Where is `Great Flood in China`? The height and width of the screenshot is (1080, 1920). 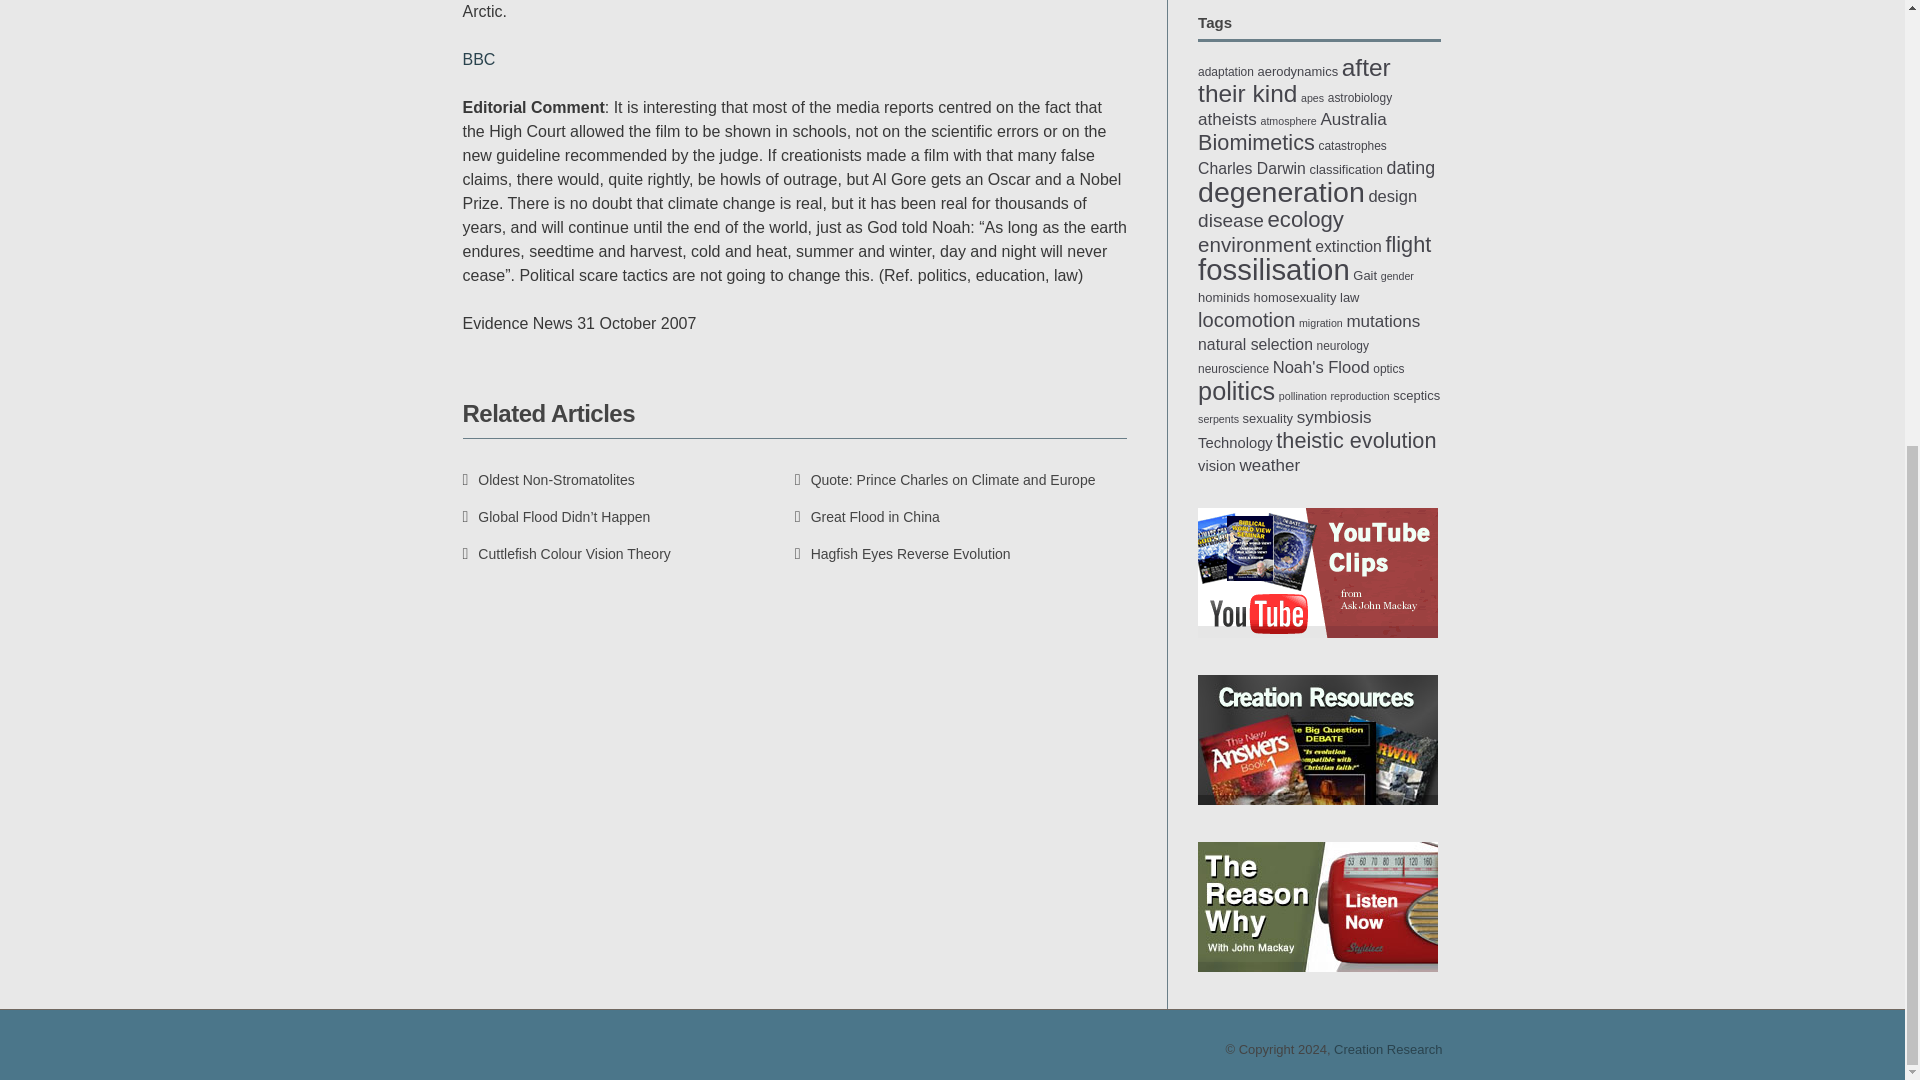 Great Flood in China is located at coordinates (867, 516).